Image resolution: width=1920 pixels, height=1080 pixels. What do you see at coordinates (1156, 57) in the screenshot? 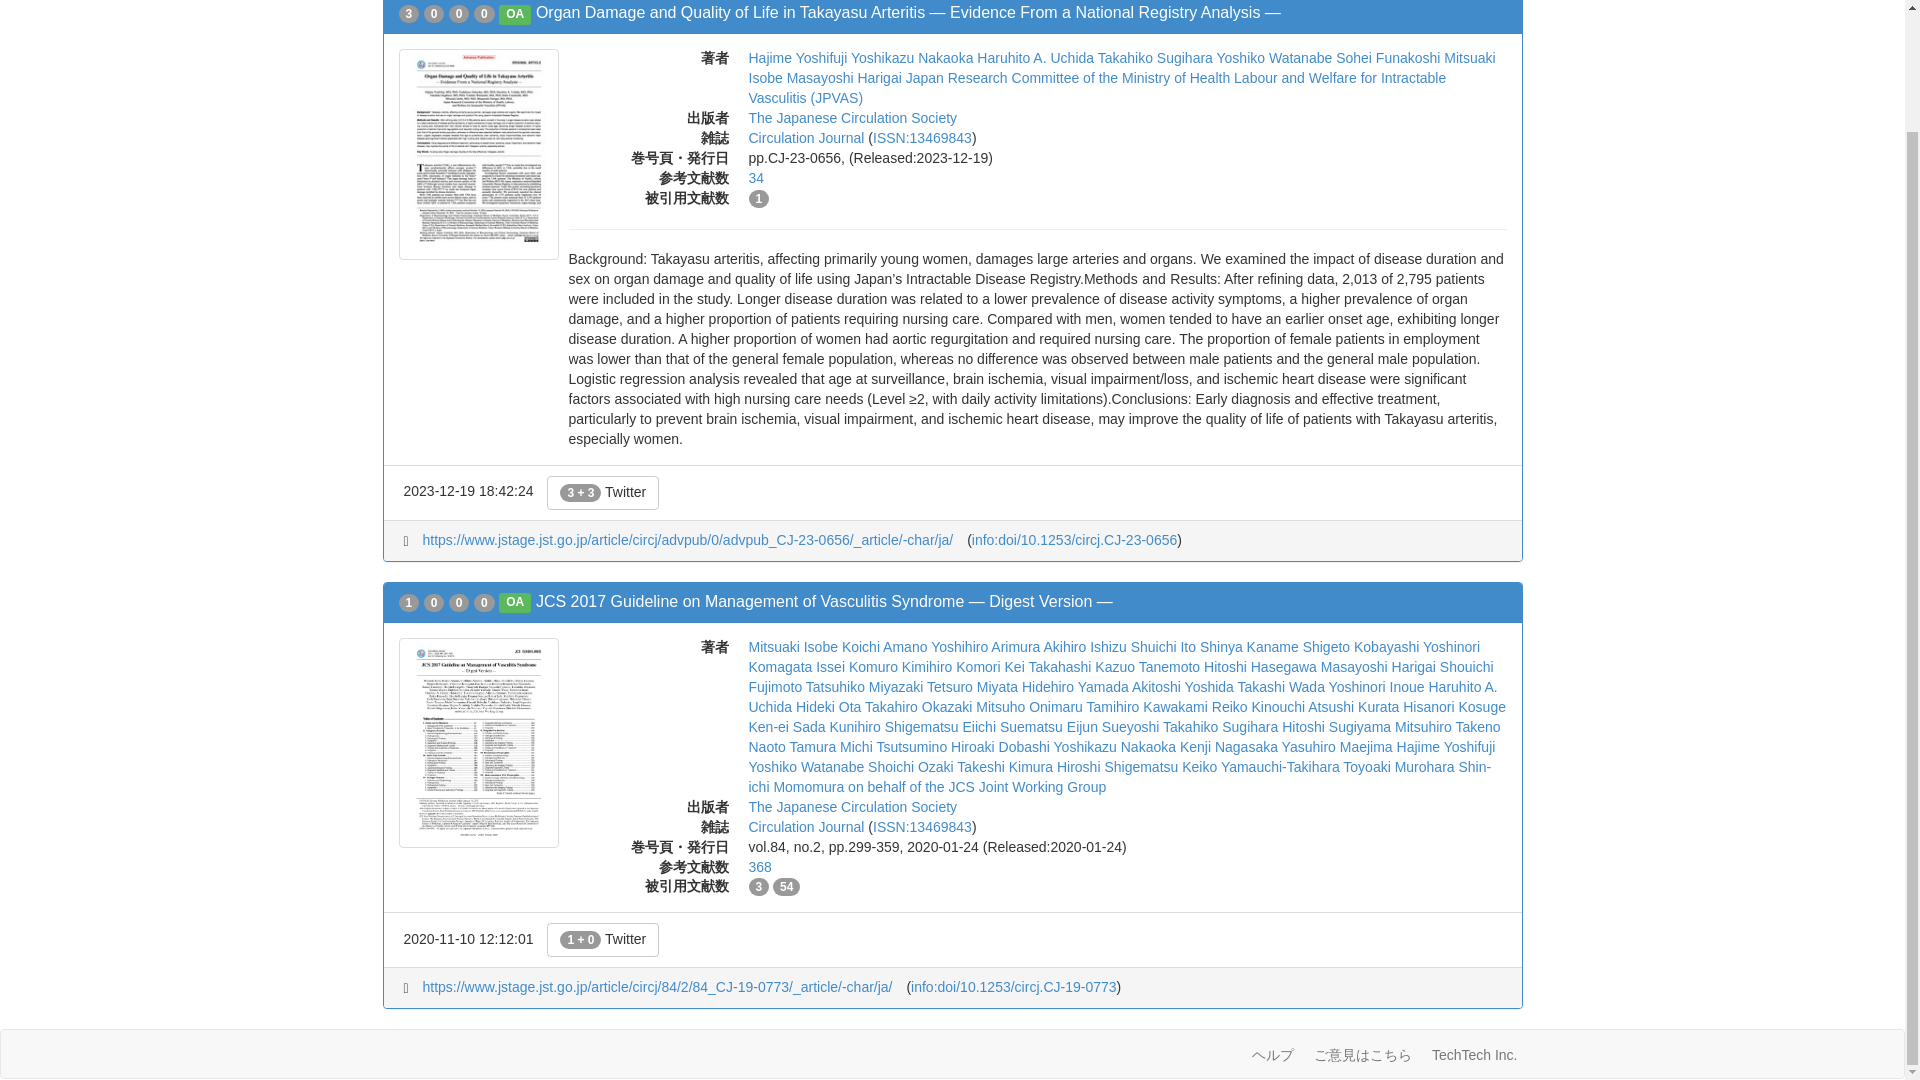
I see `Takahiko Sugihara` at bounding box center [1156, 57].